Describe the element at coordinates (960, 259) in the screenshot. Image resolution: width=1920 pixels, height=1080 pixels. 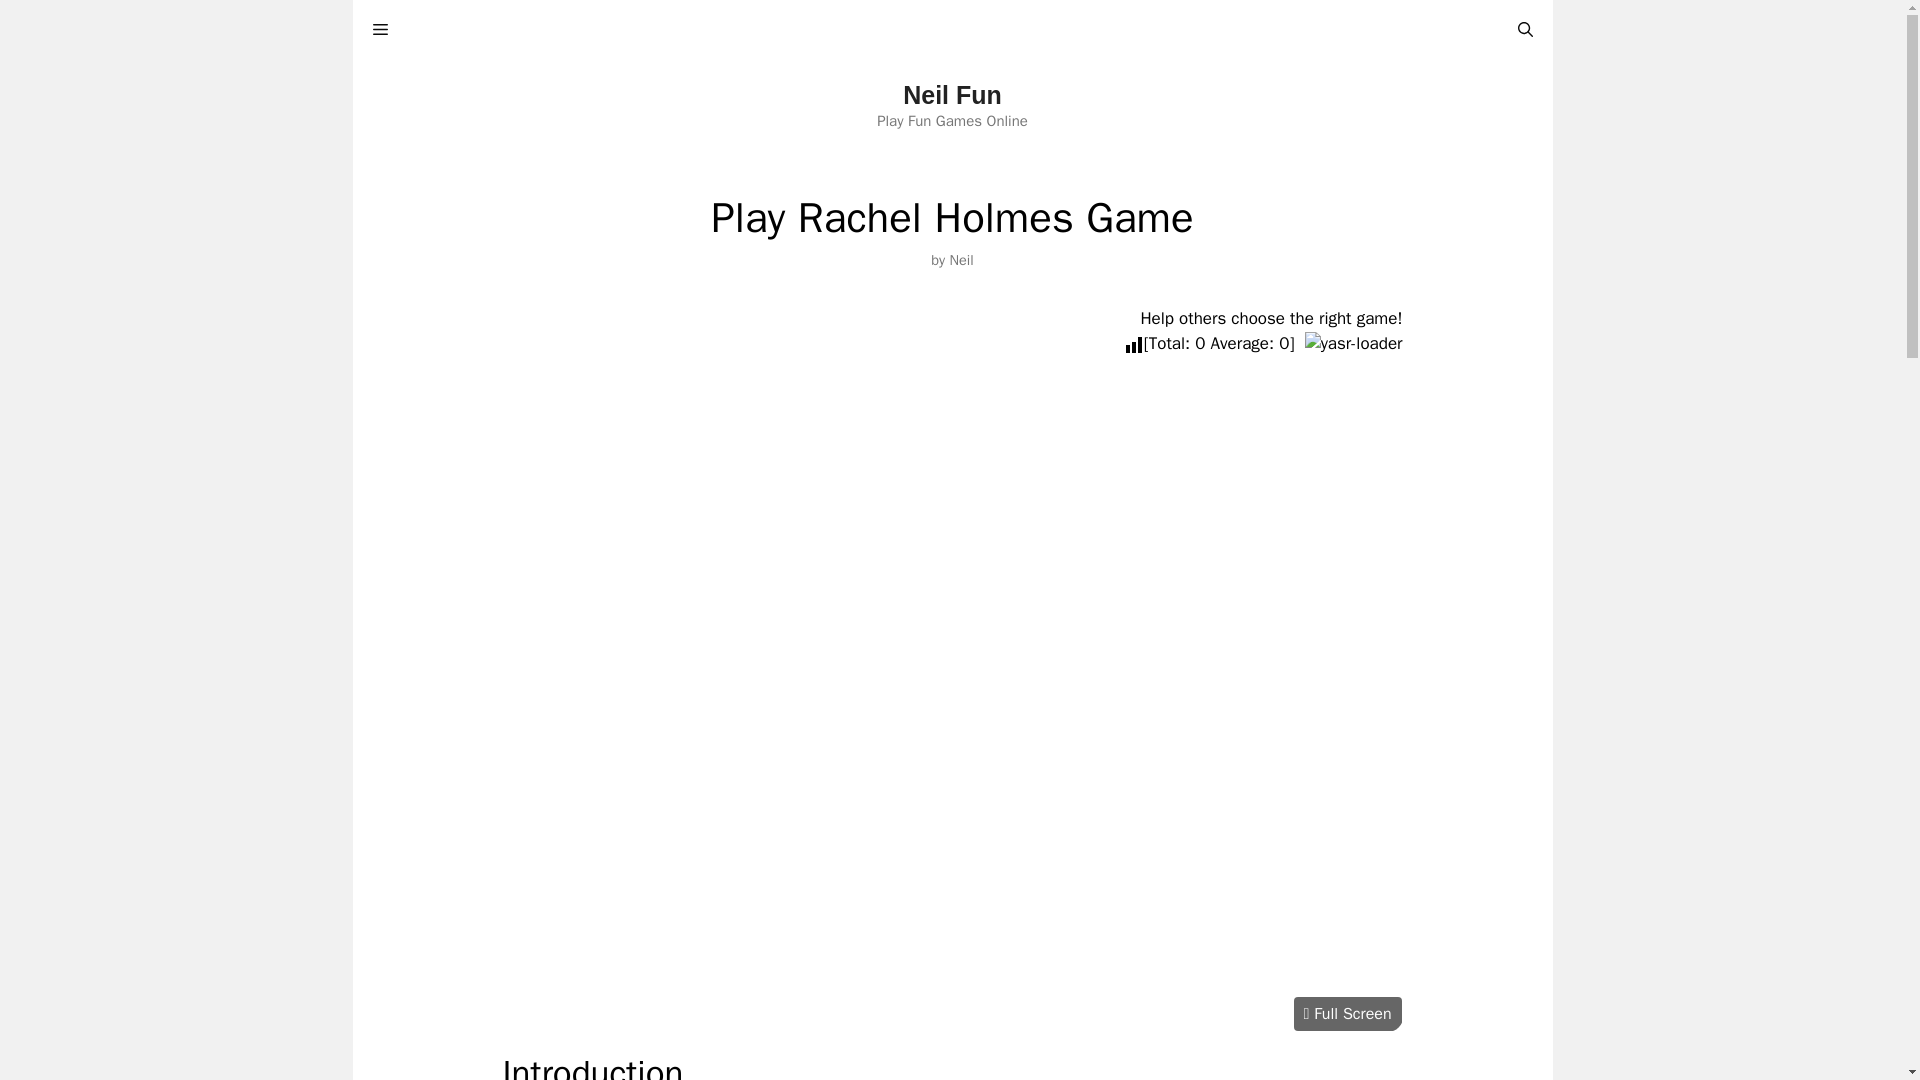
I see `View all posts by Neil` at that location.